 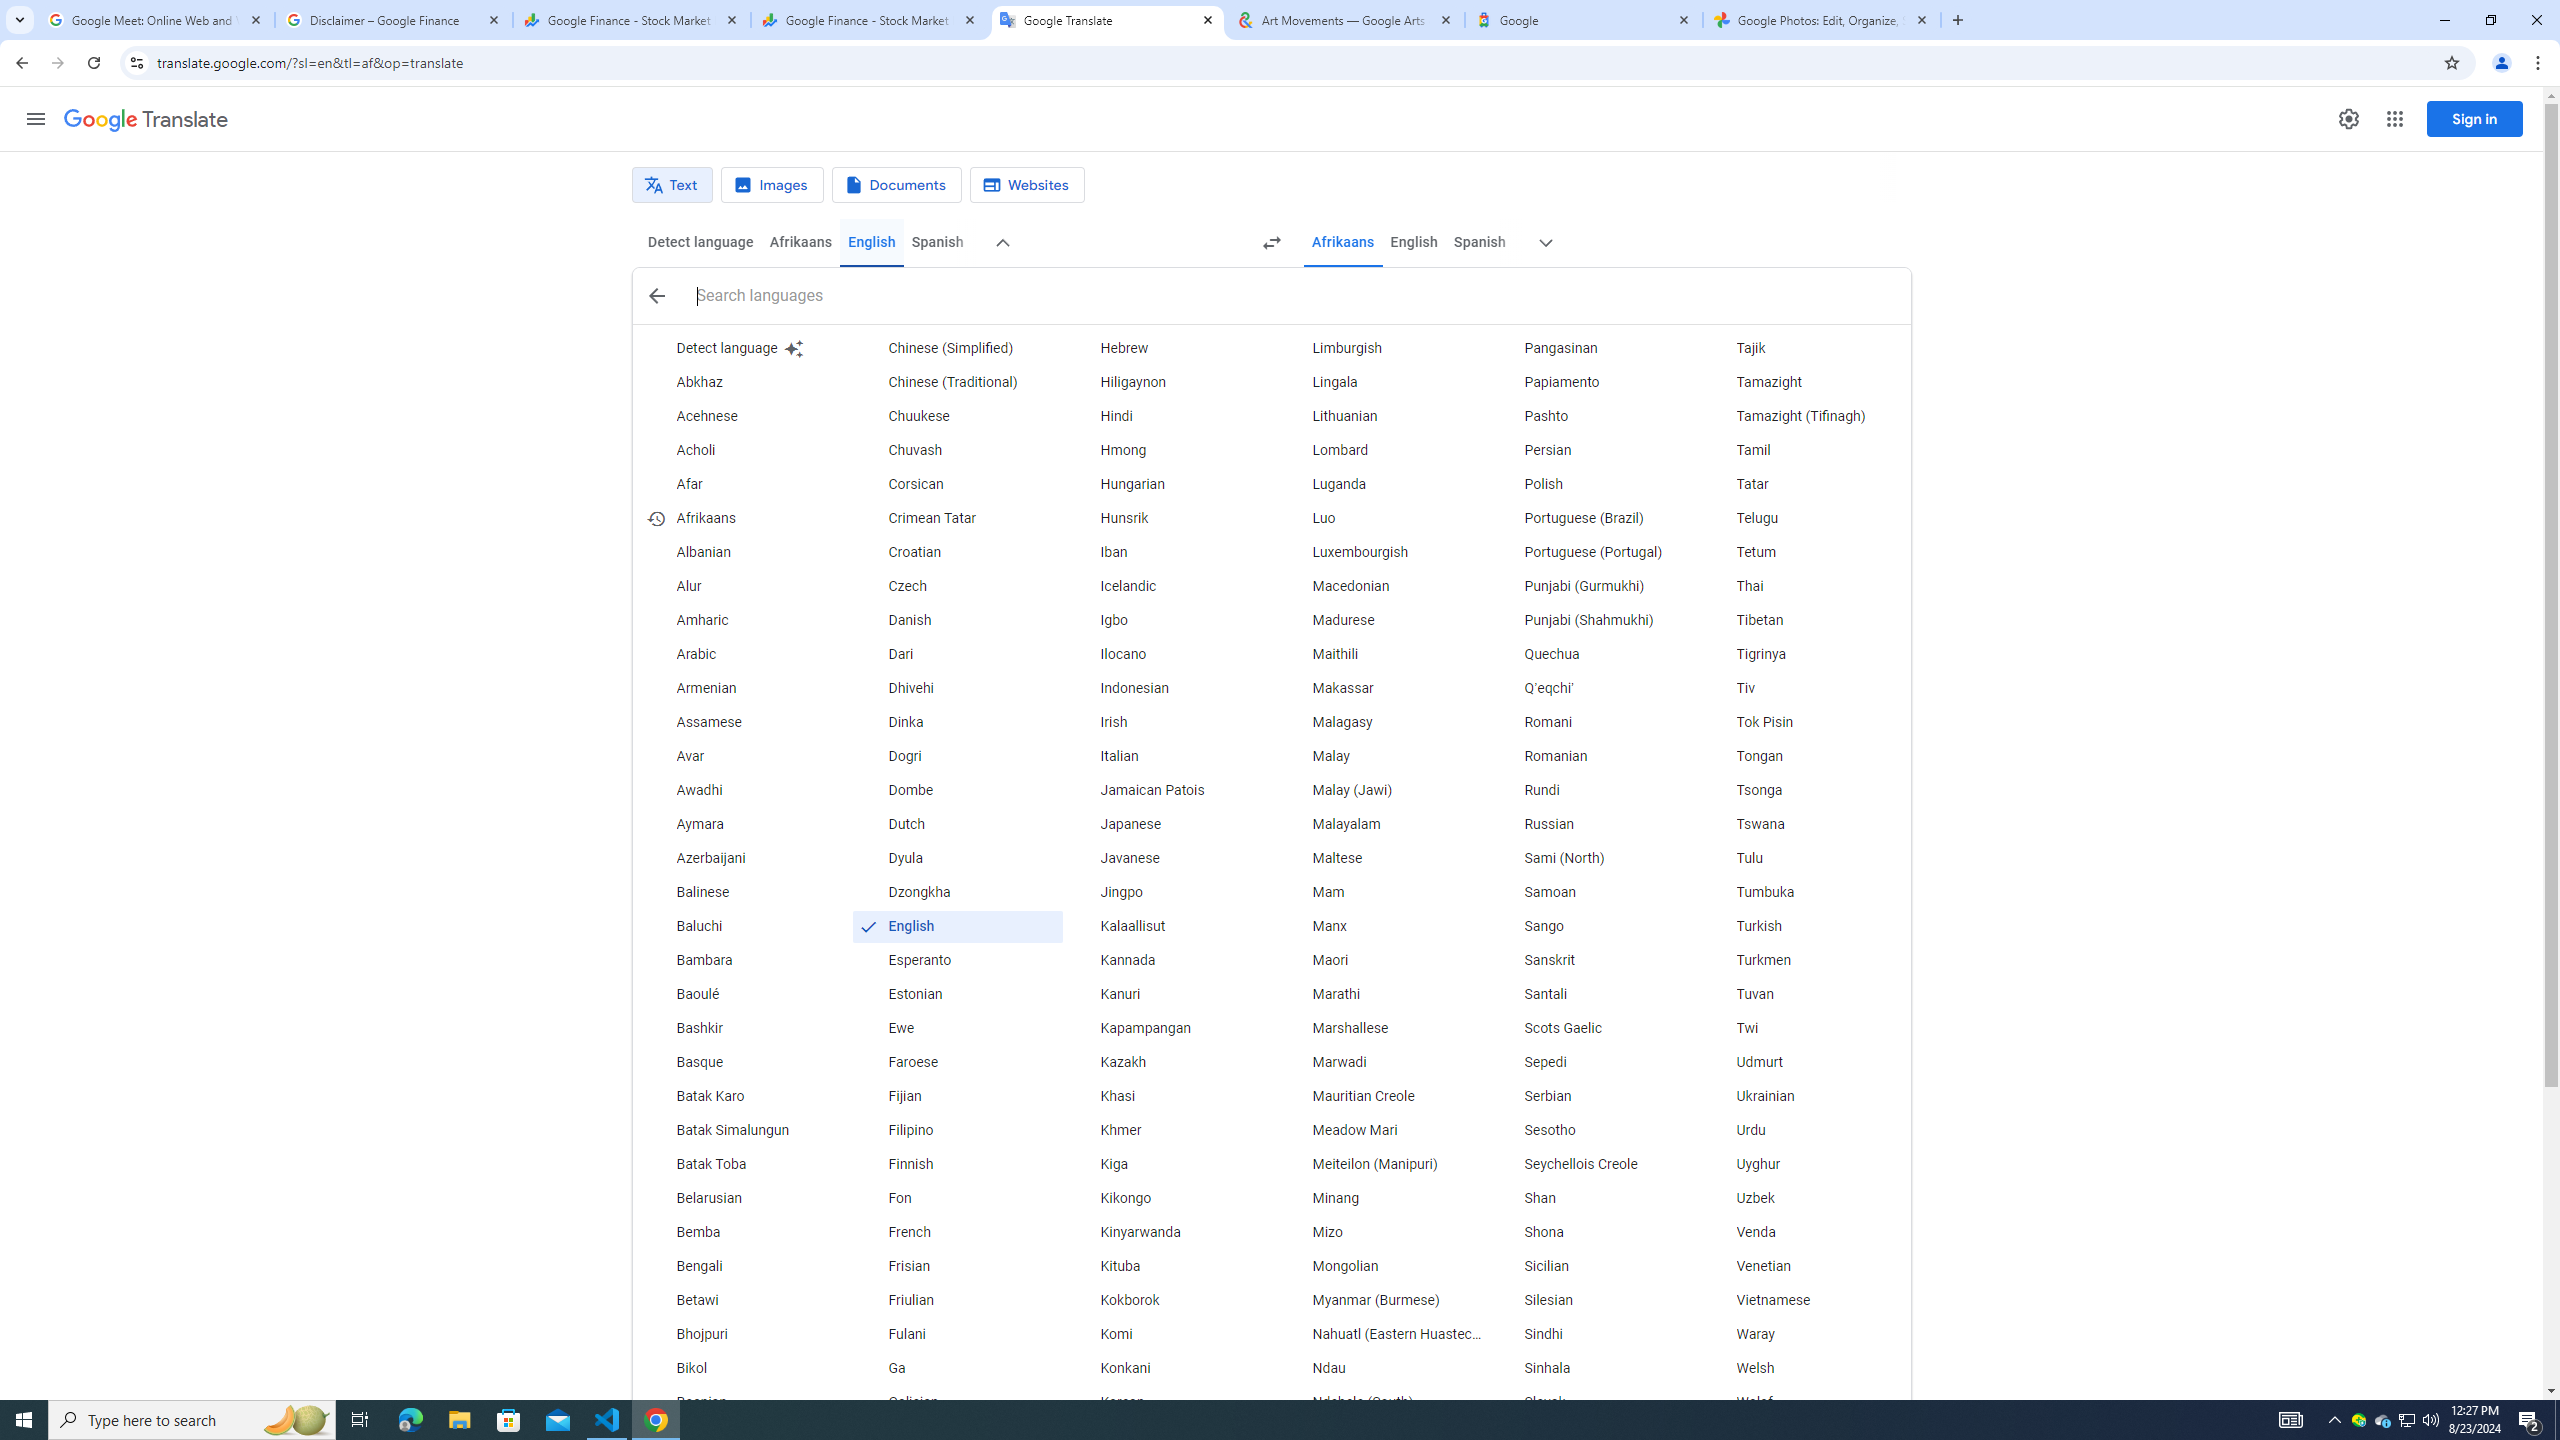 What do you see at coordinates (1380, 1334) in the screenshot?
I see `Nahuatl (Eastern Huasteca)` at bounding box center [1380, 1334].